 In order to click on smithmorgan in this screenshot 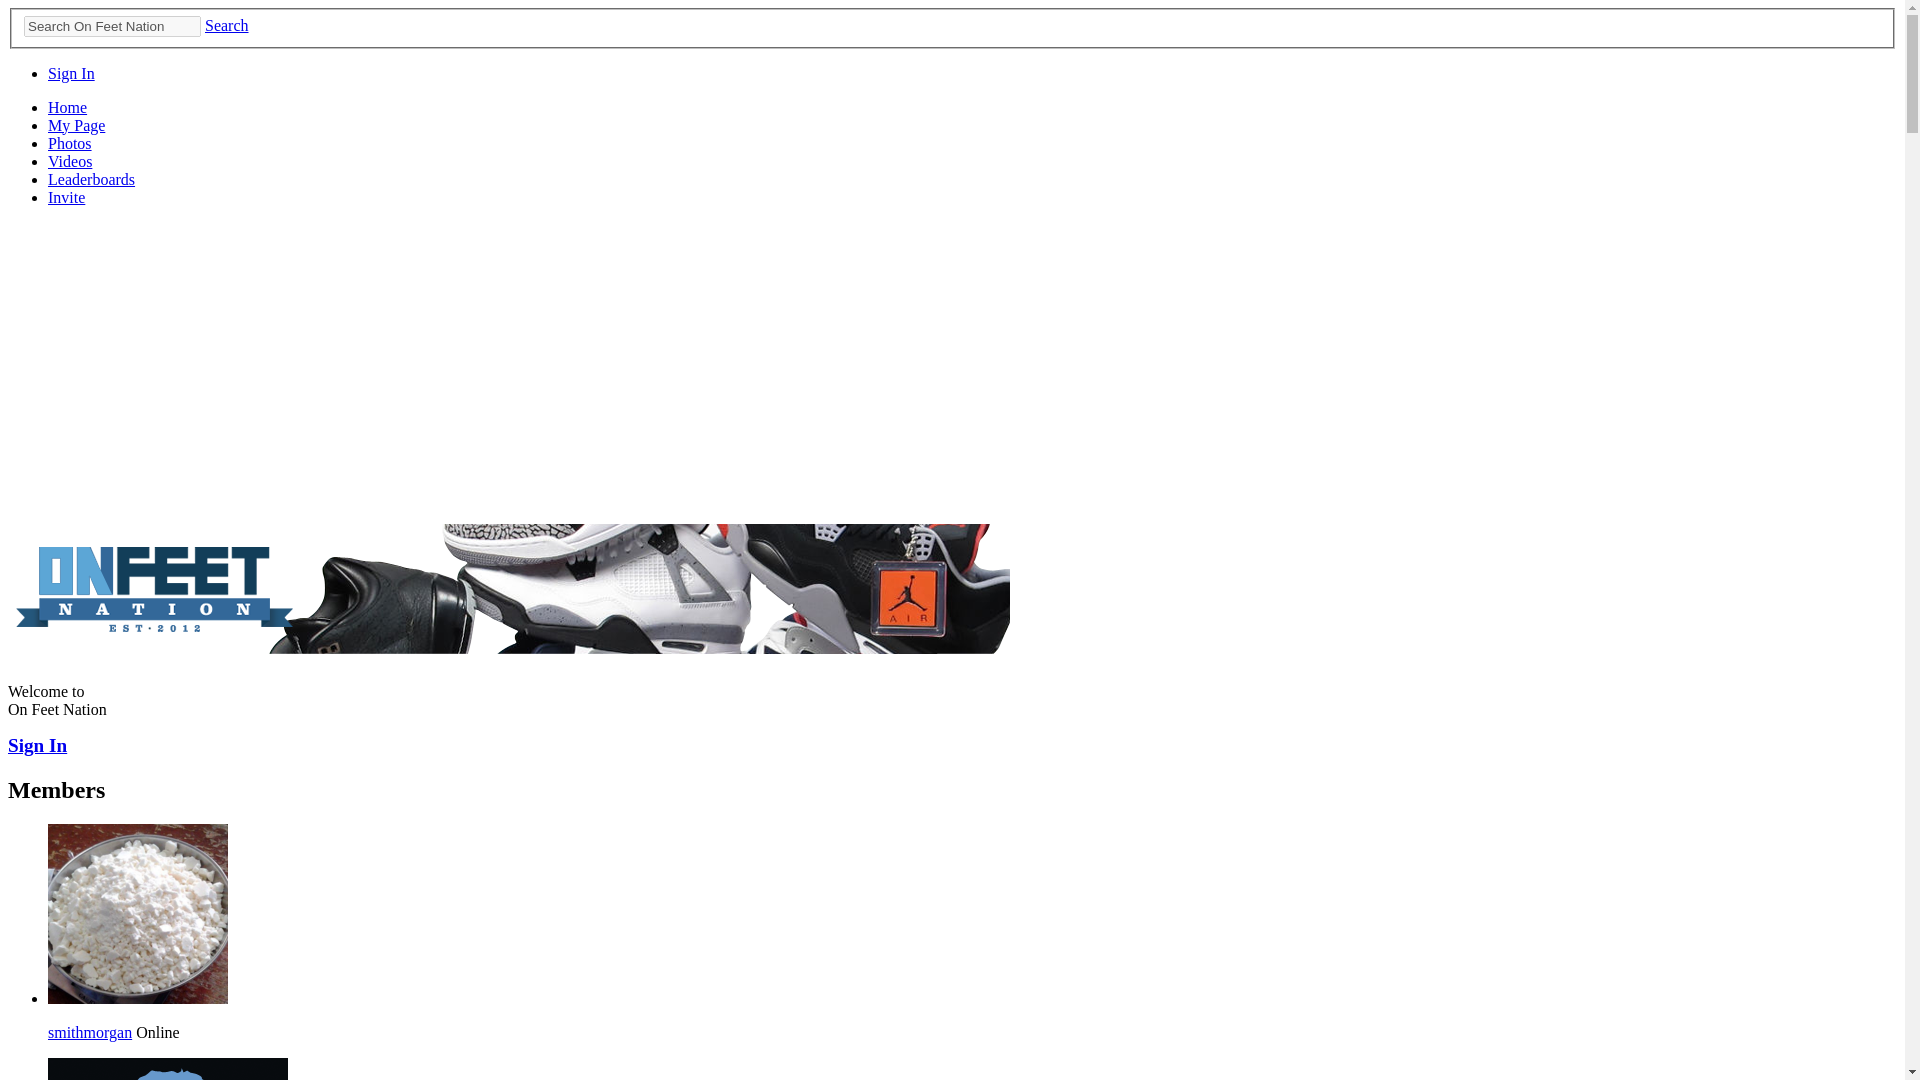, I will do `click(90, 1032)`.